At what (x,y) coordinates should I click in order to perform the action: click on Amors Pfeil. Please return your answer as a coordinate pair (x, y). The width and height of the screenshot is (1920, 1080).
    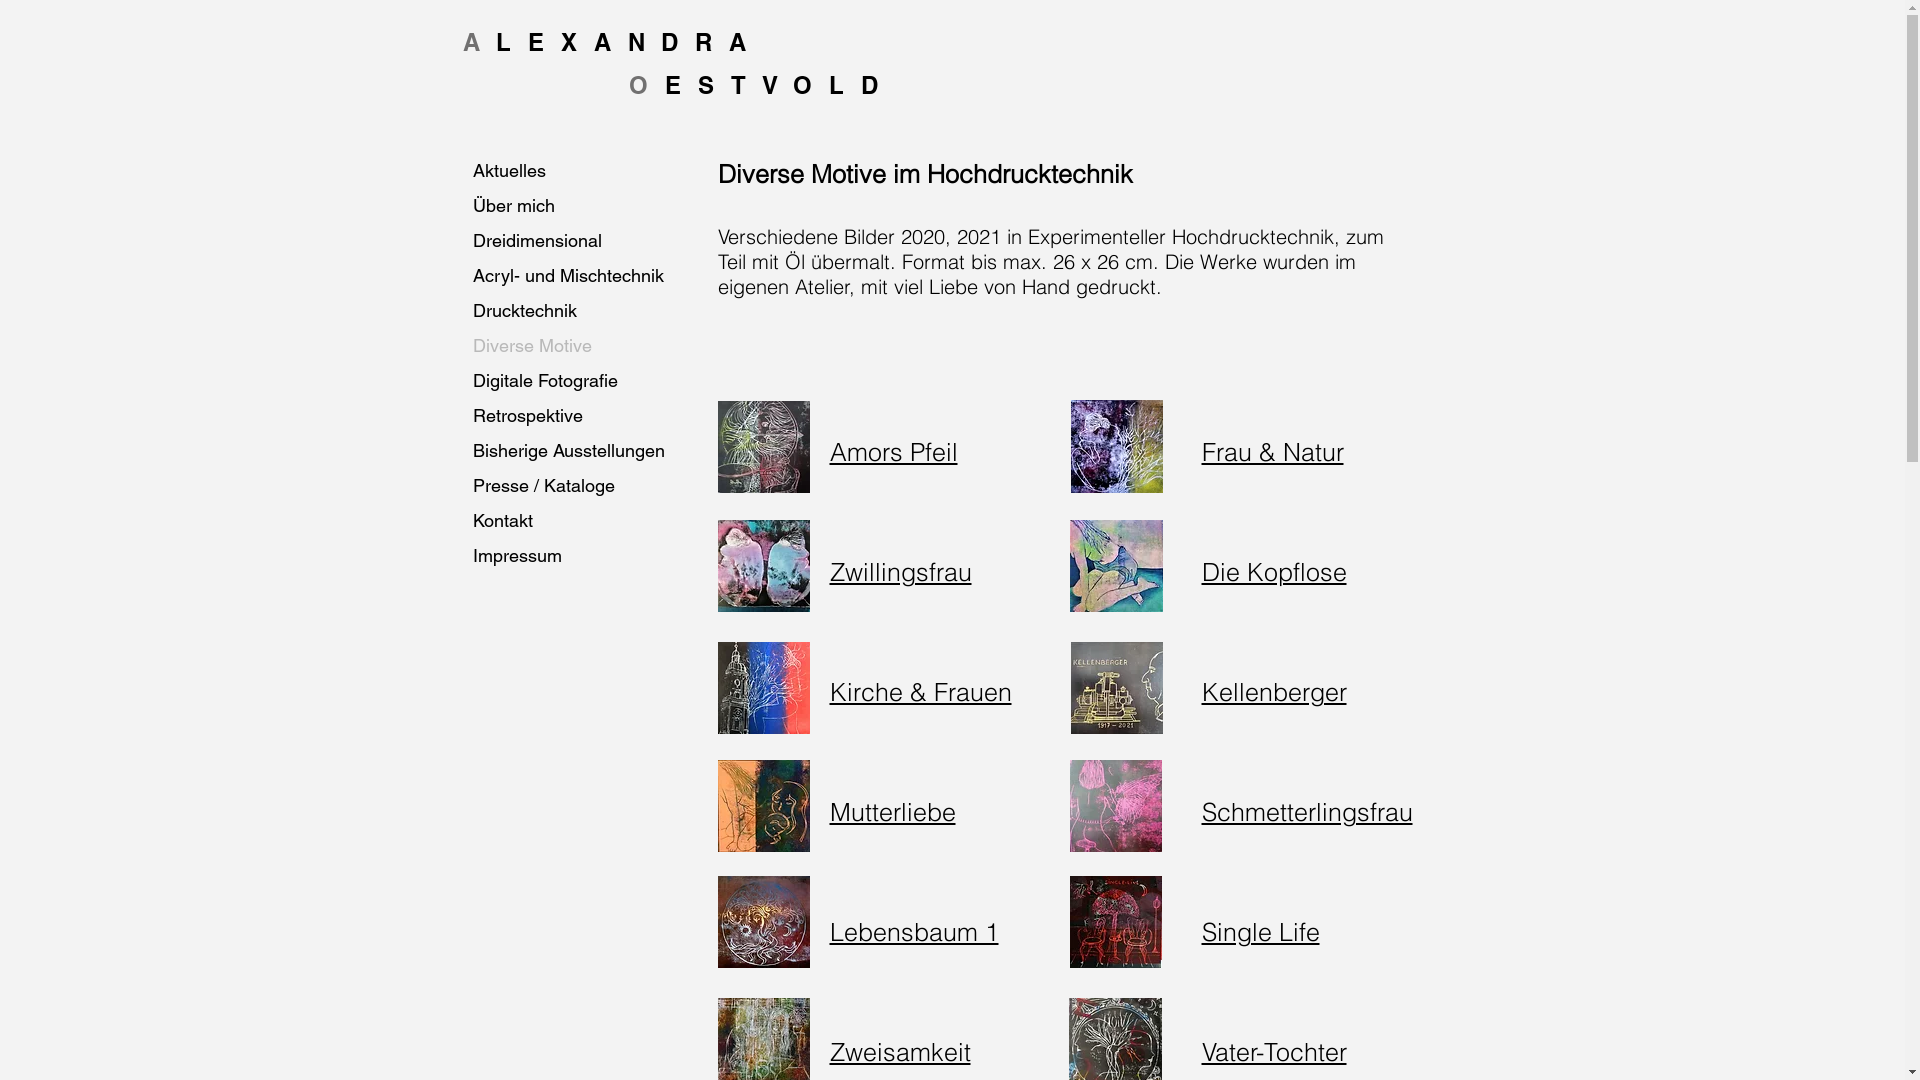
    Looking at the image, I should click on (894, 452).